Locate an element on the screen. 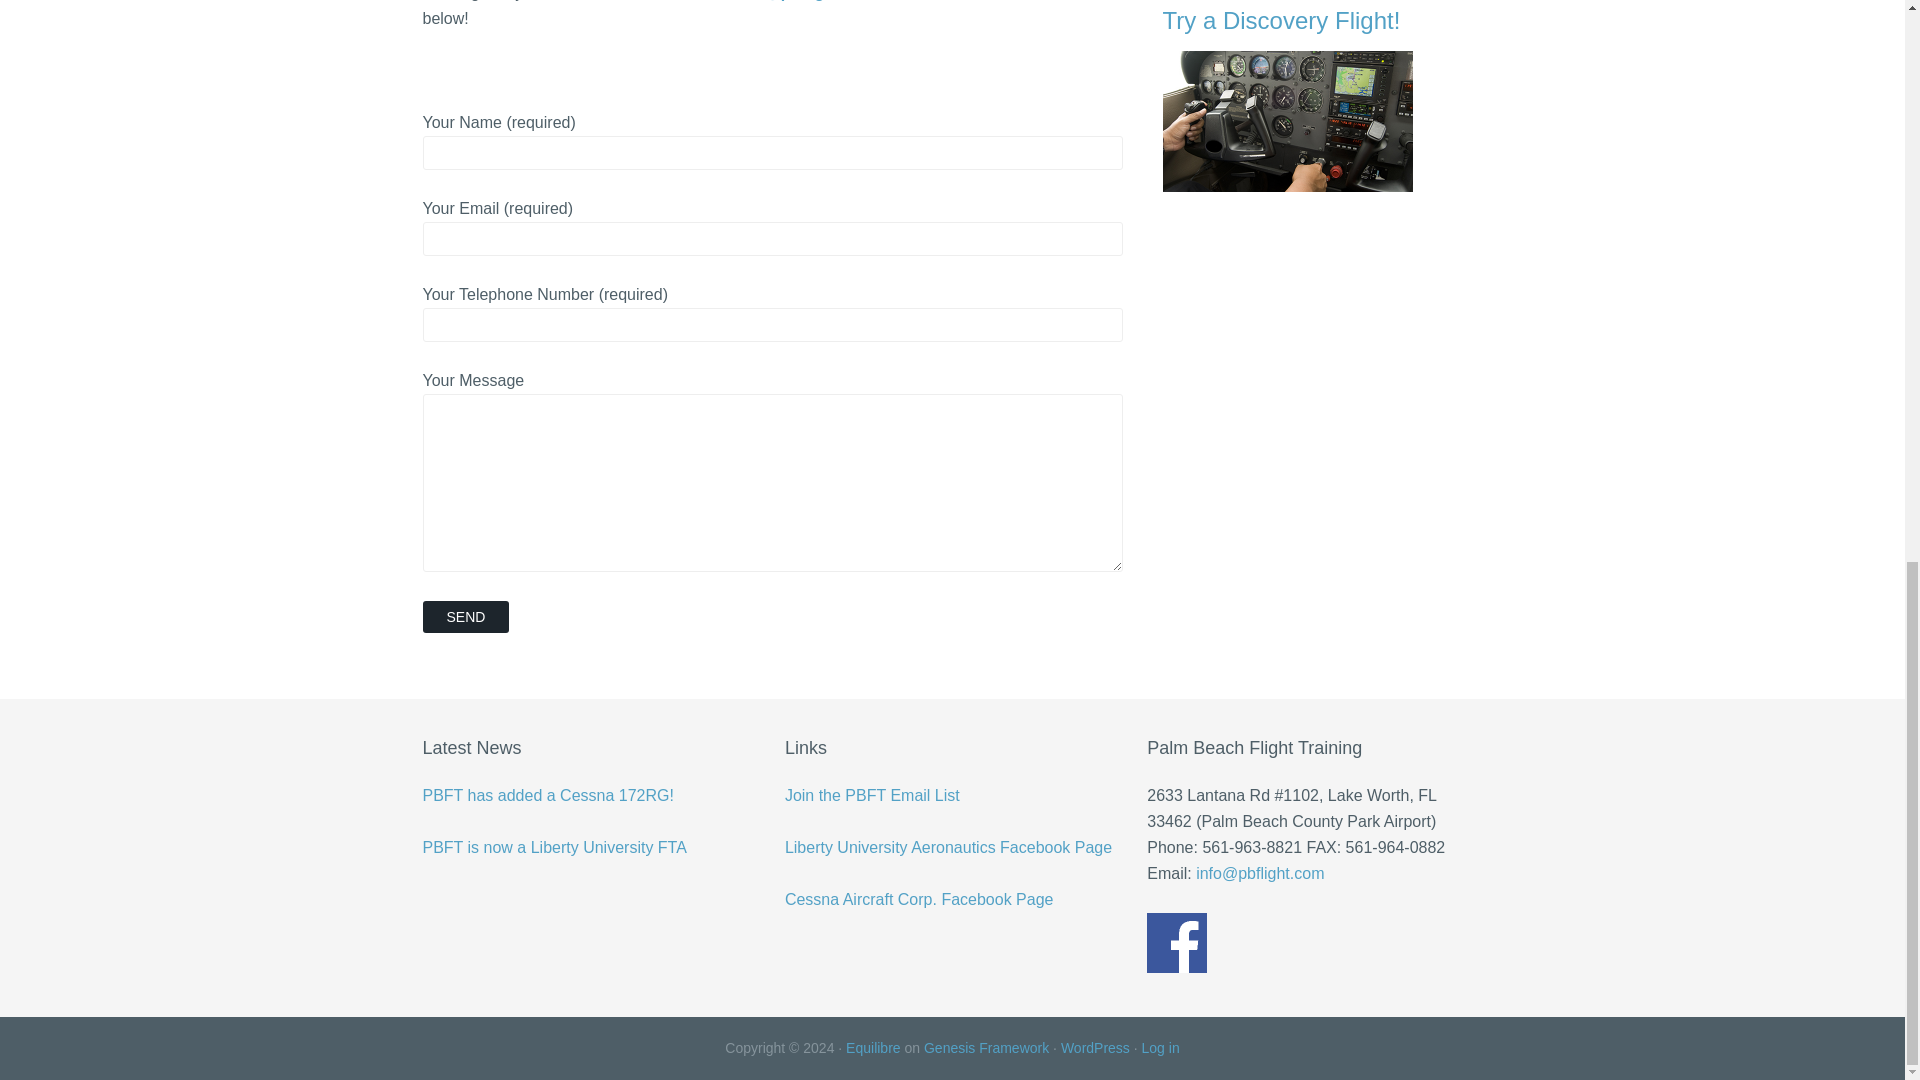  Send is located at coordinates (465, 616).